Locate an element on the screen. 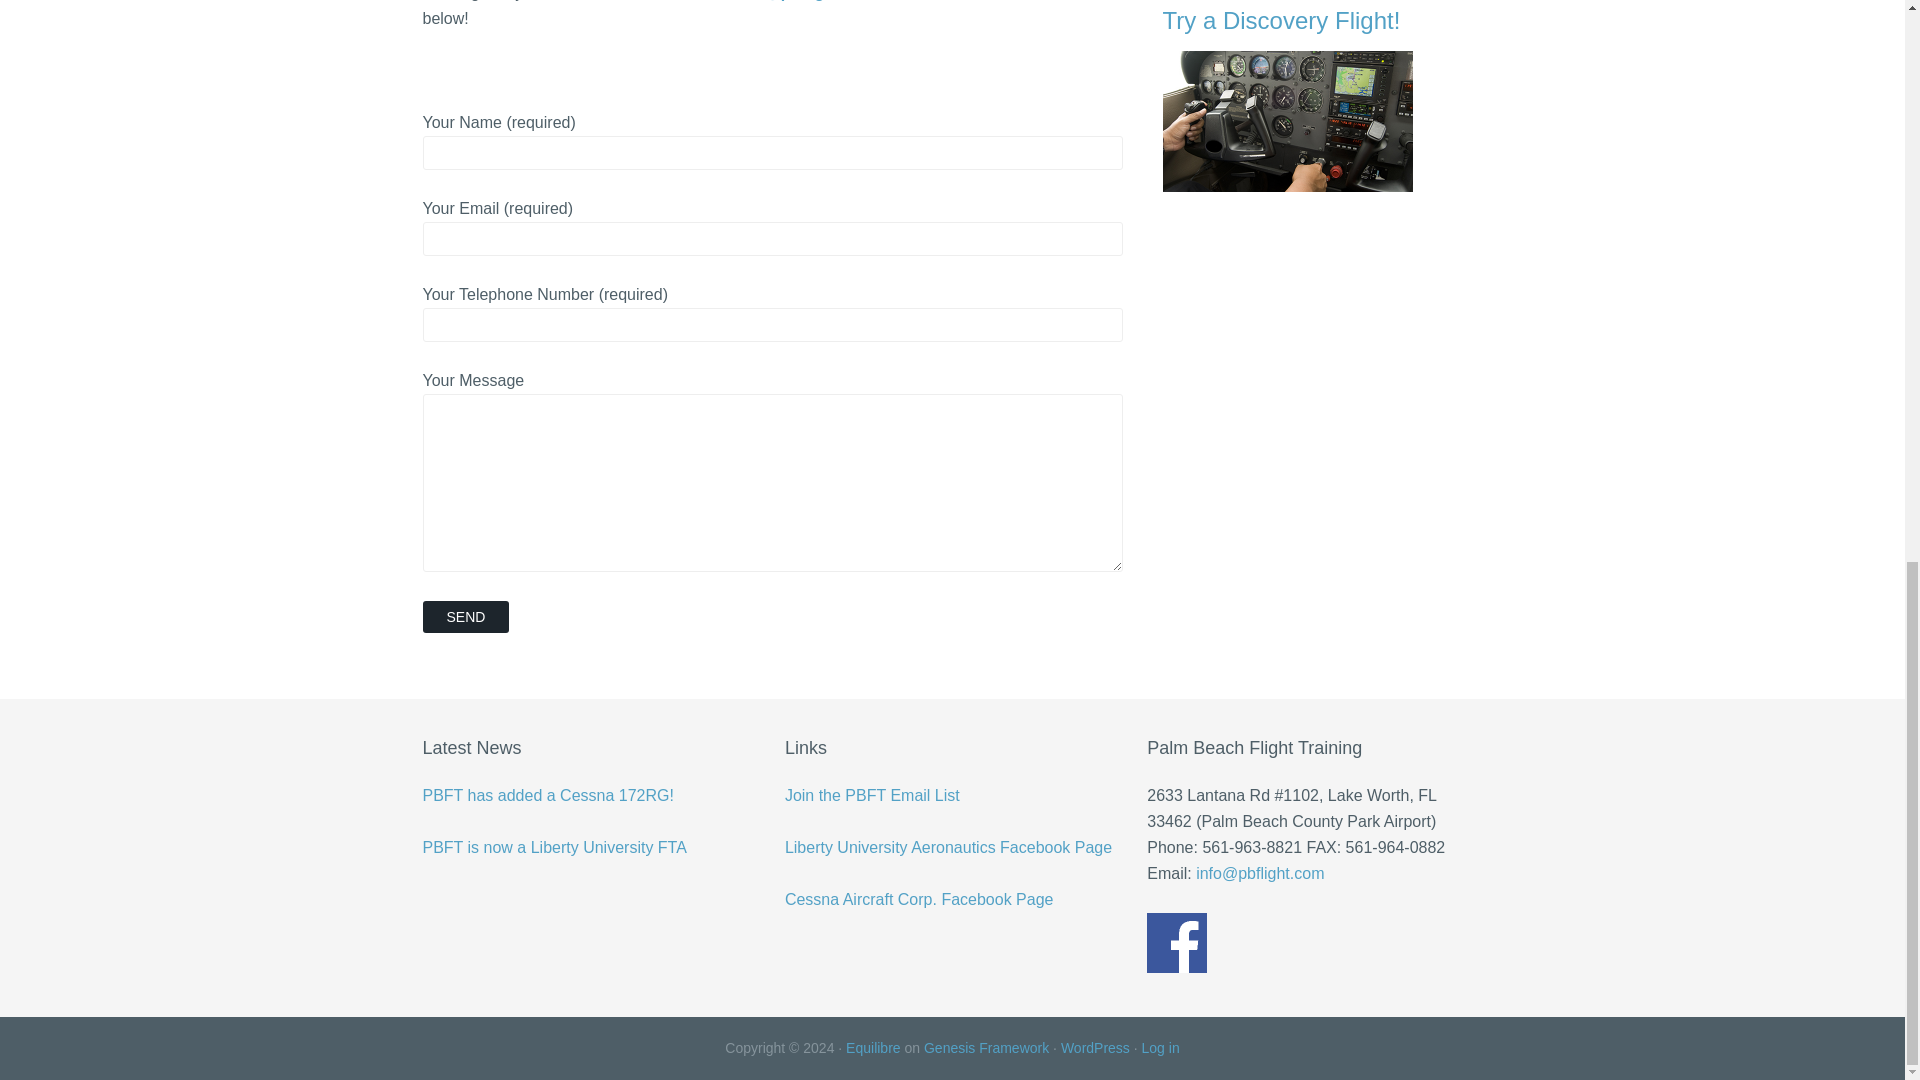  Send is located at coordinates (465, 616).